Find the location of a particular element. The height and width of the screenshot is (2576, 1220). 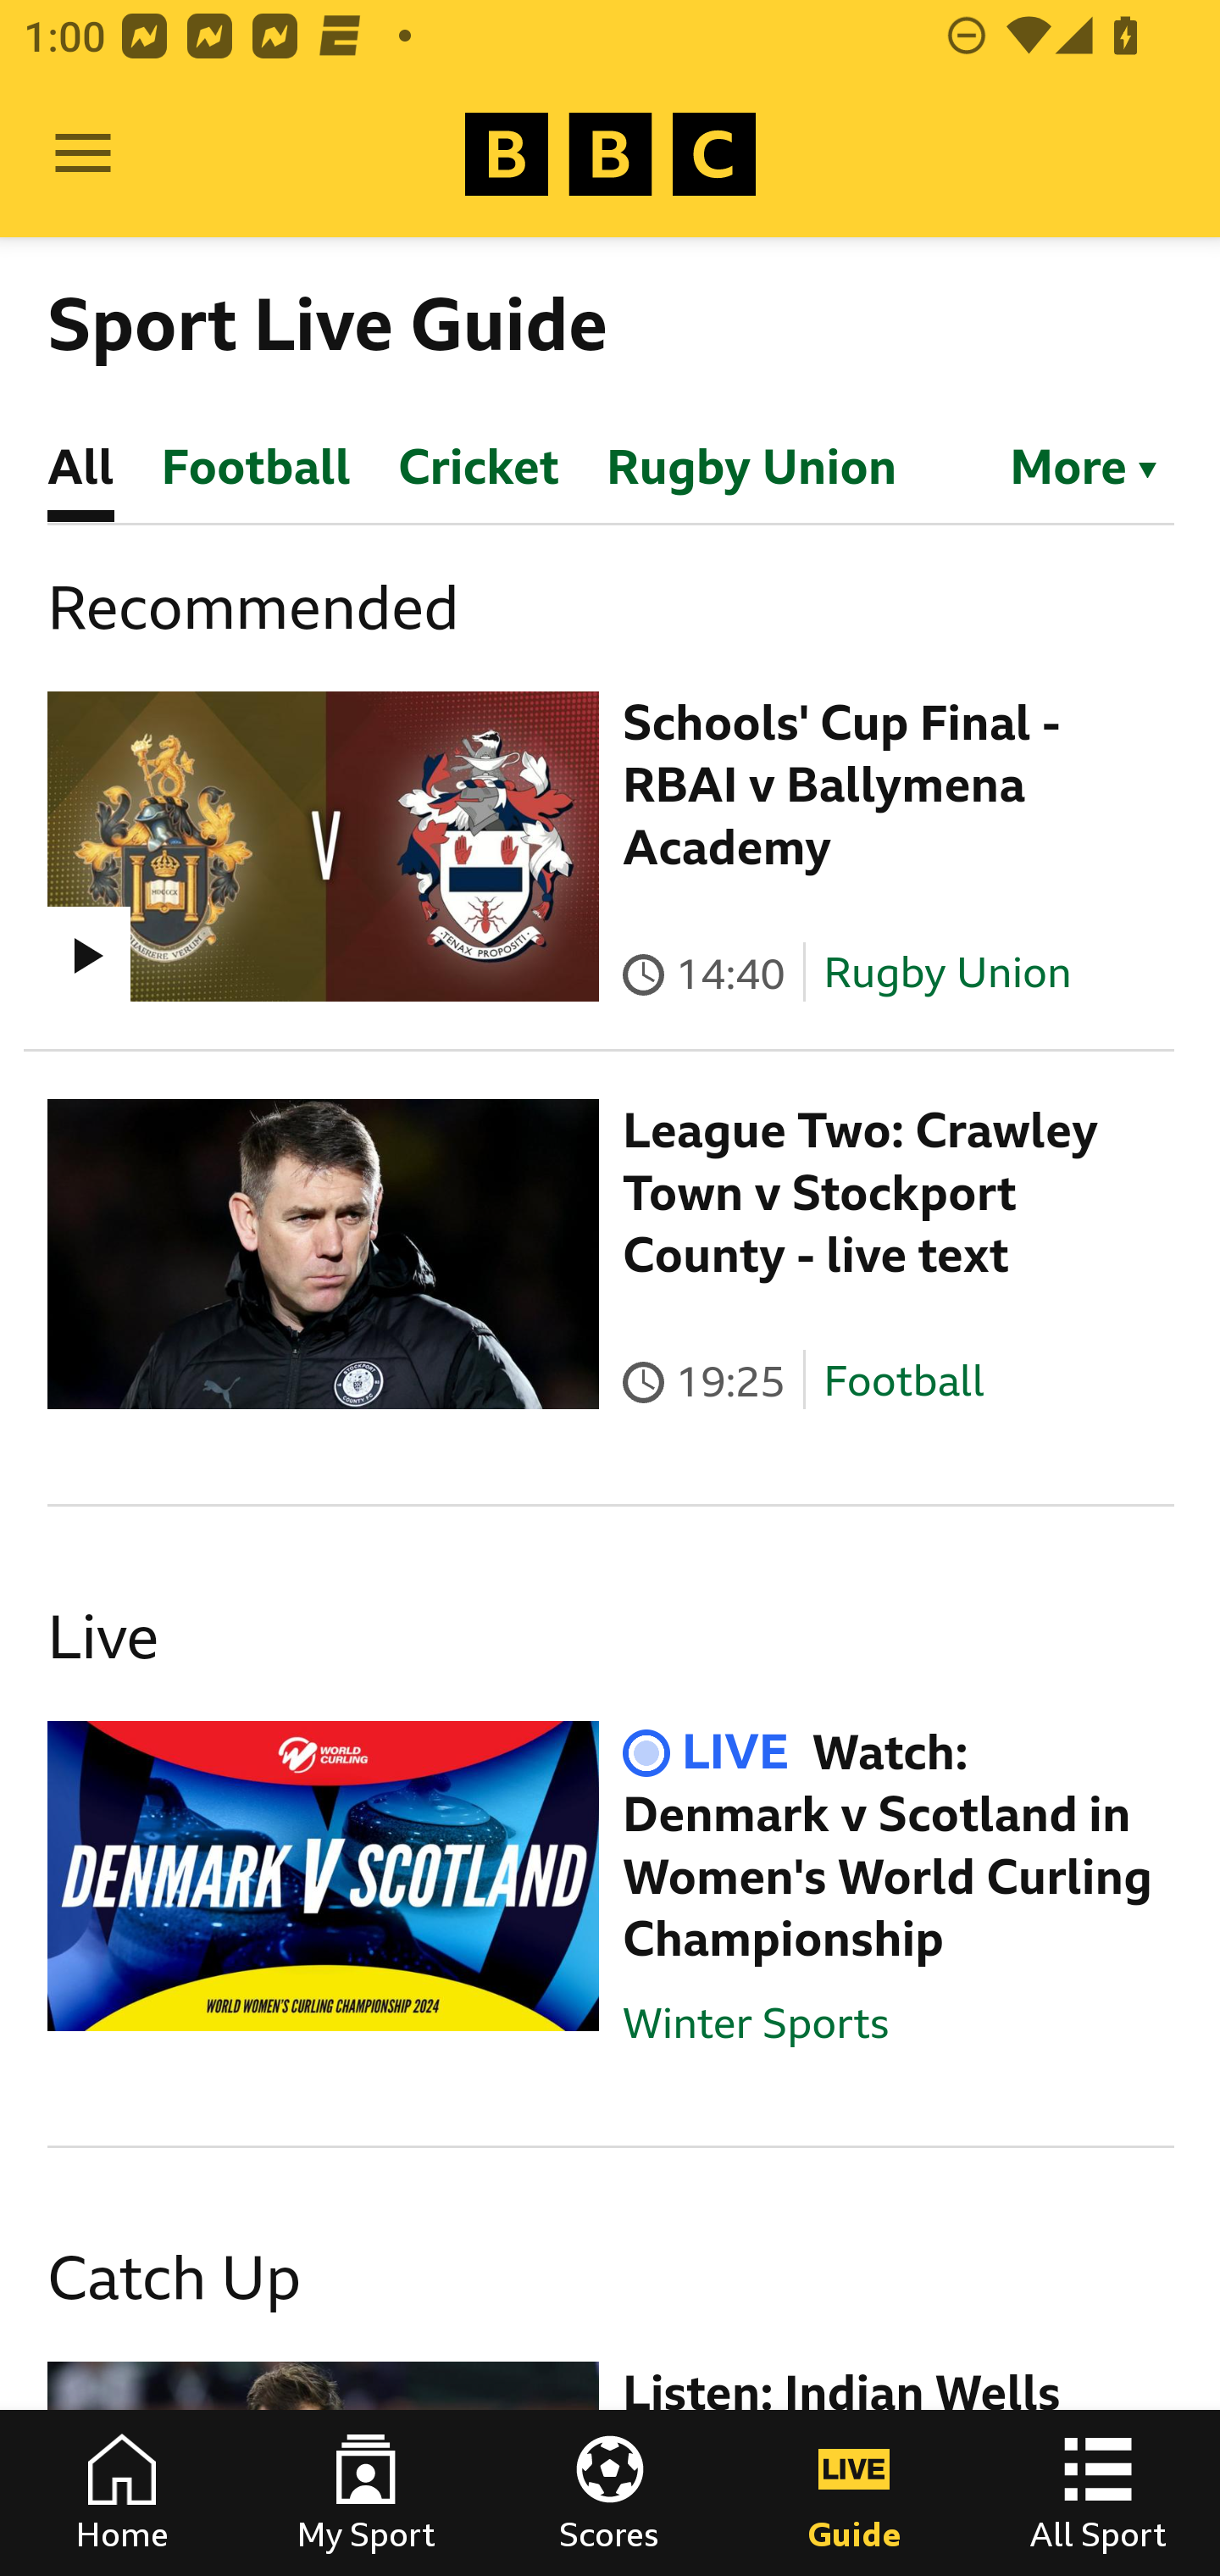

Home is located at coordinates (122, 2493).